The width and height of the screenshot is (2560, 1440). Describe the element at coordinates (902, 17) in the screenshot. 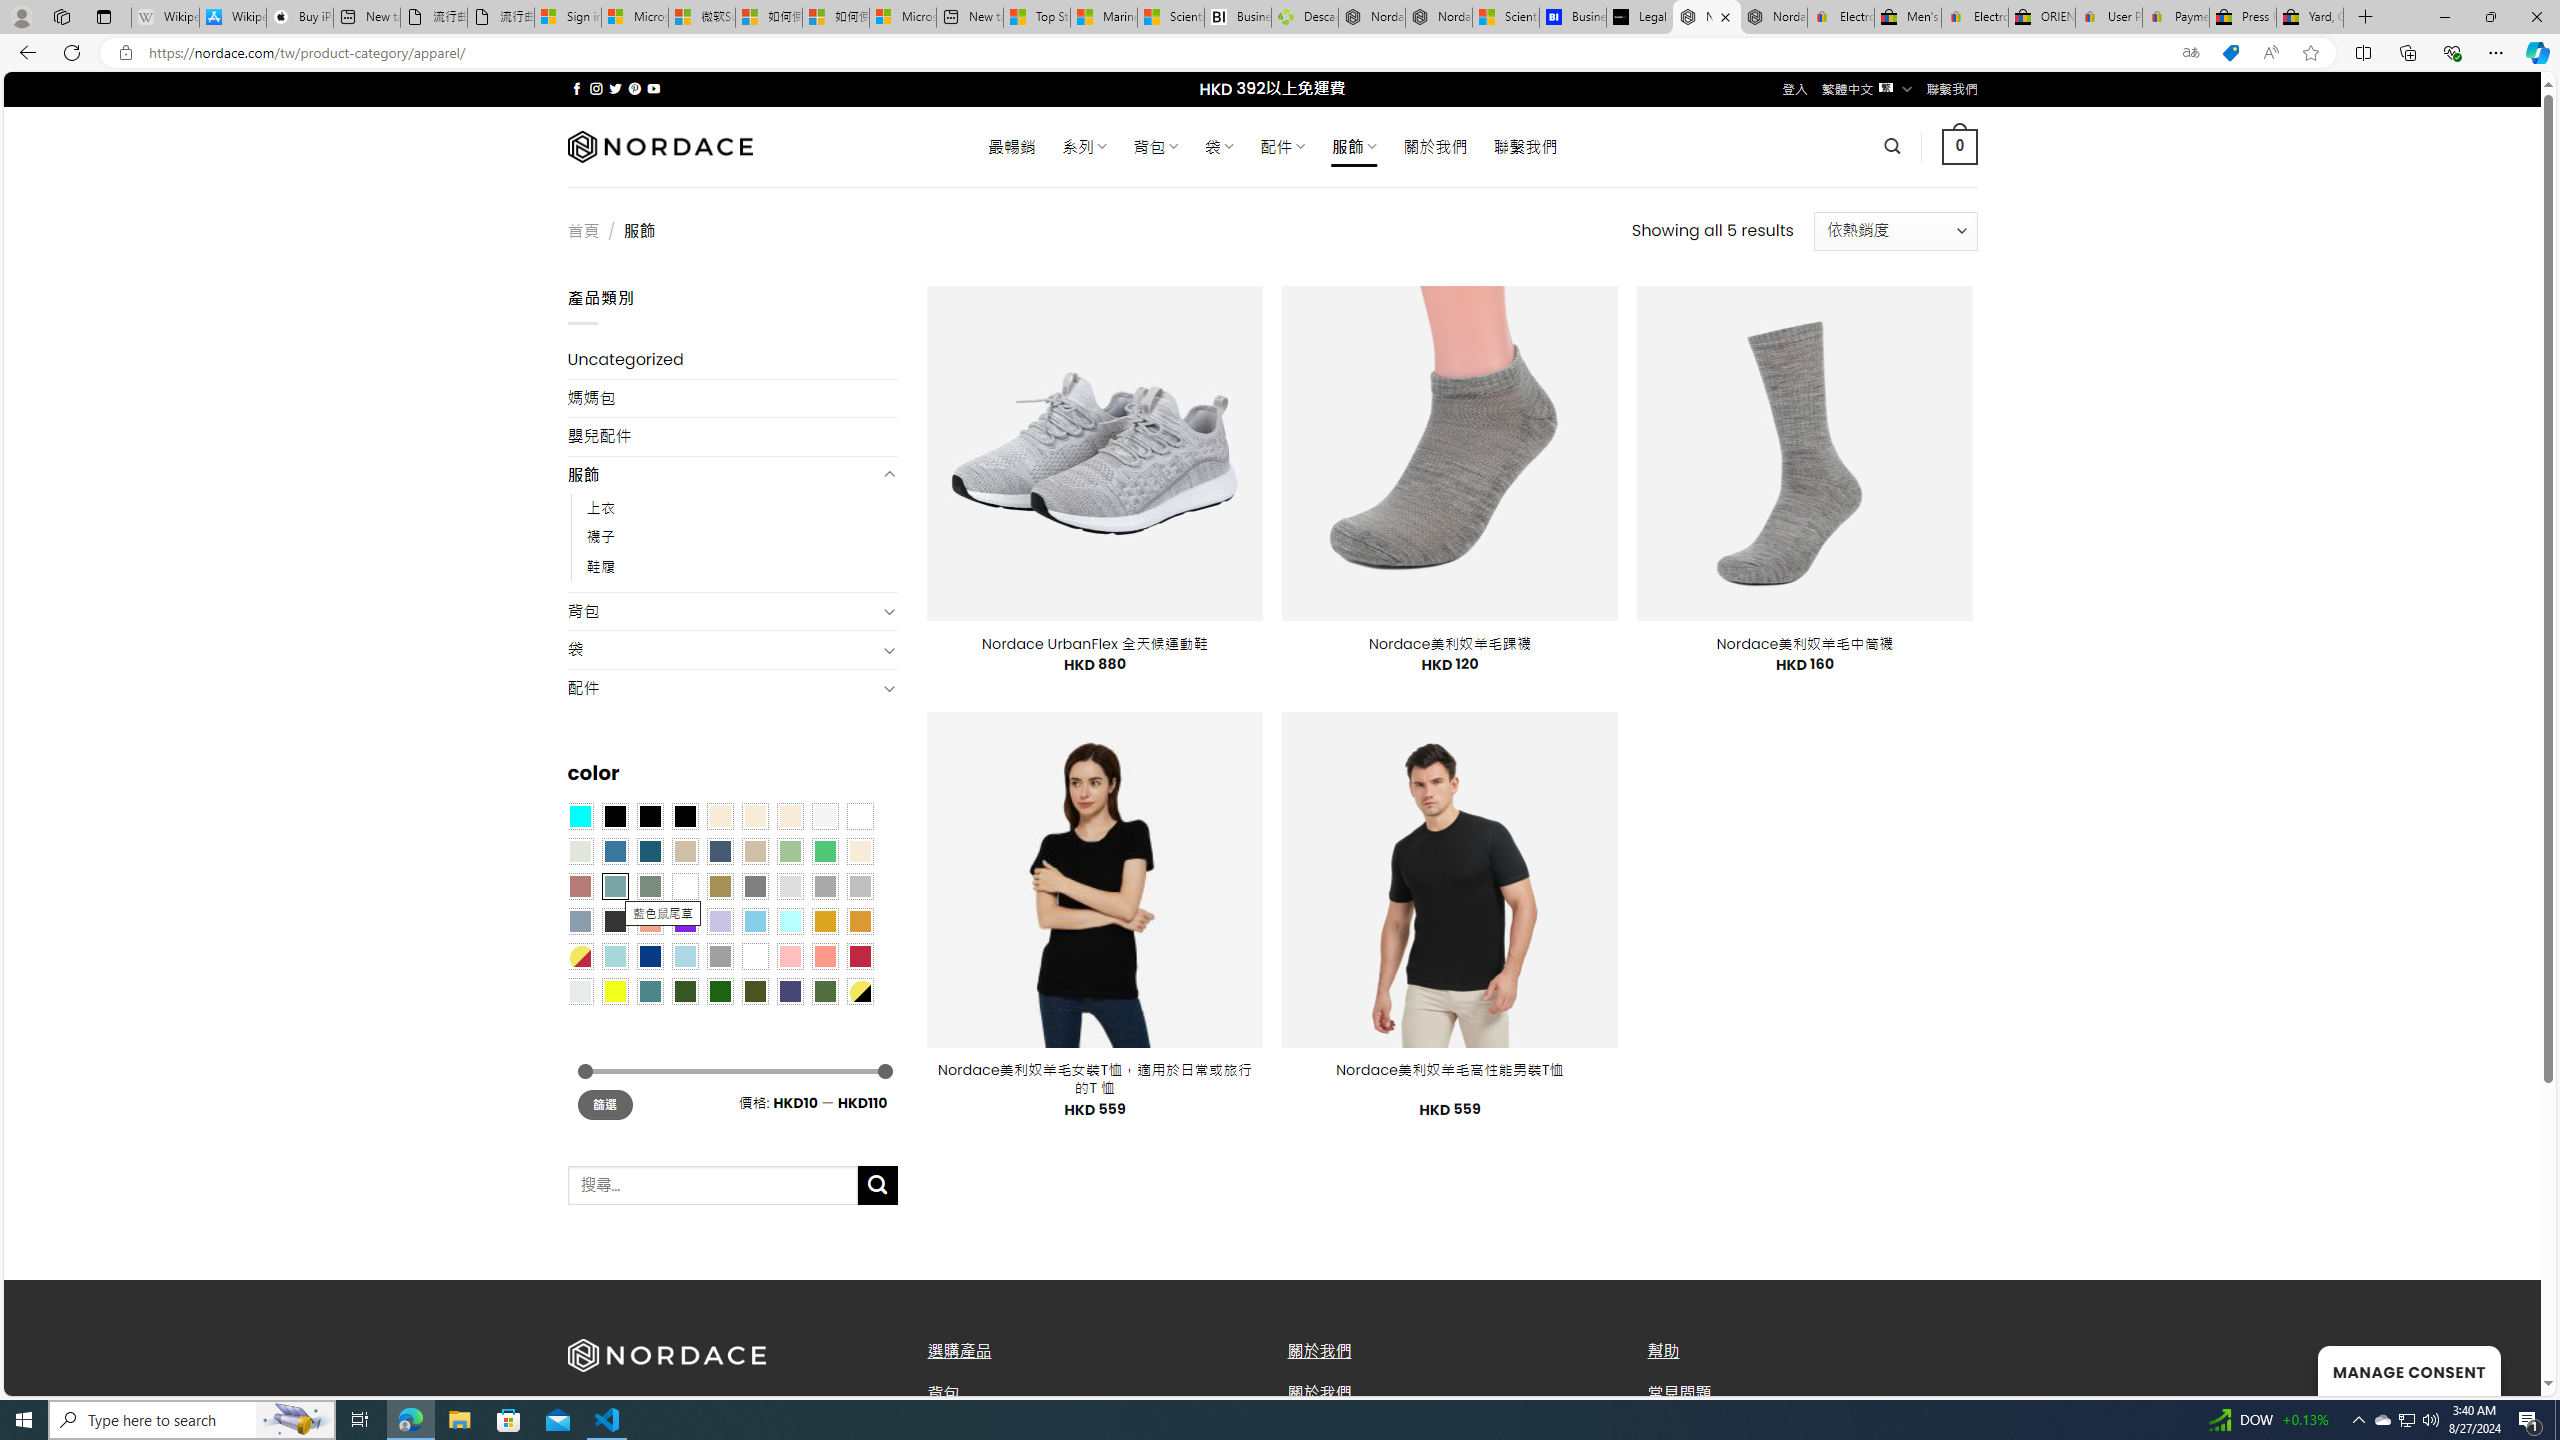

I see `Microsoft account | Account Checkup` at that location.